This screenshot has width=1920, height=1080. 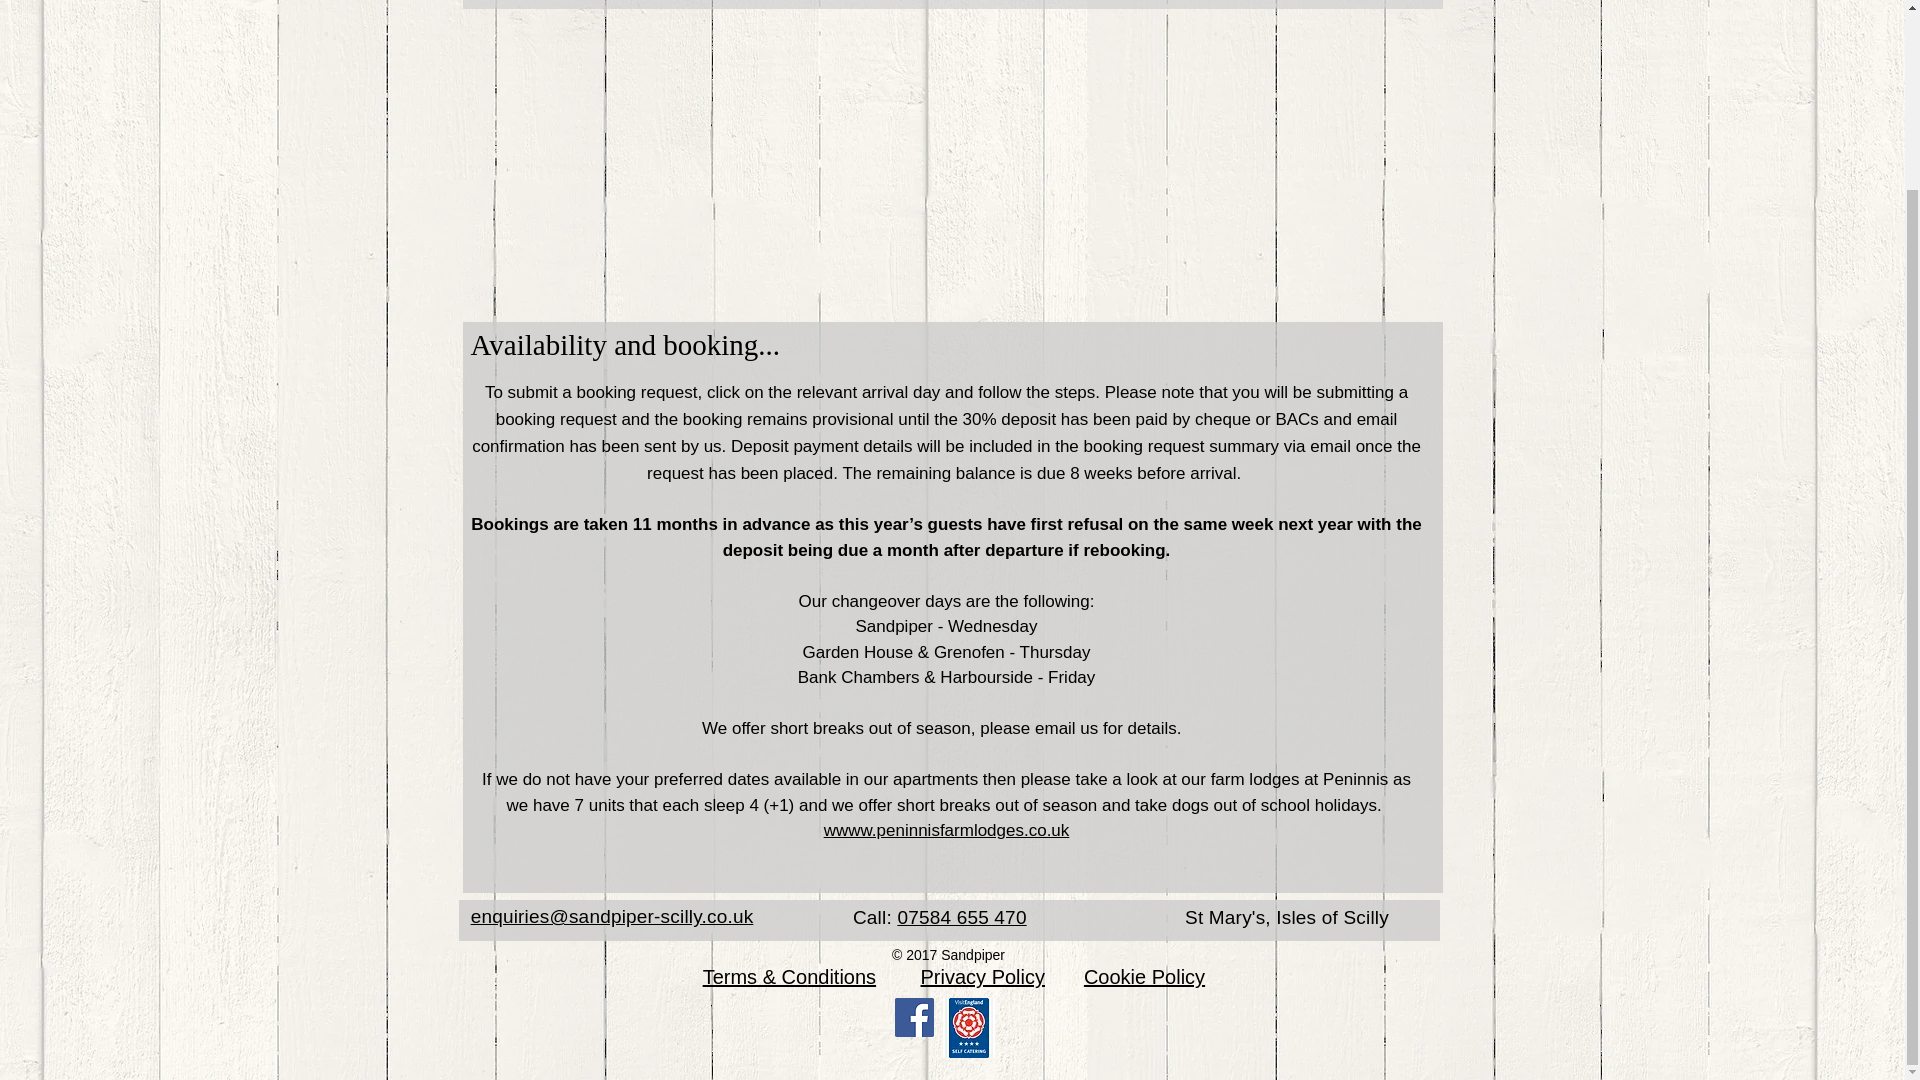 I want to click on Contact us, so click(x=1364, y=4).